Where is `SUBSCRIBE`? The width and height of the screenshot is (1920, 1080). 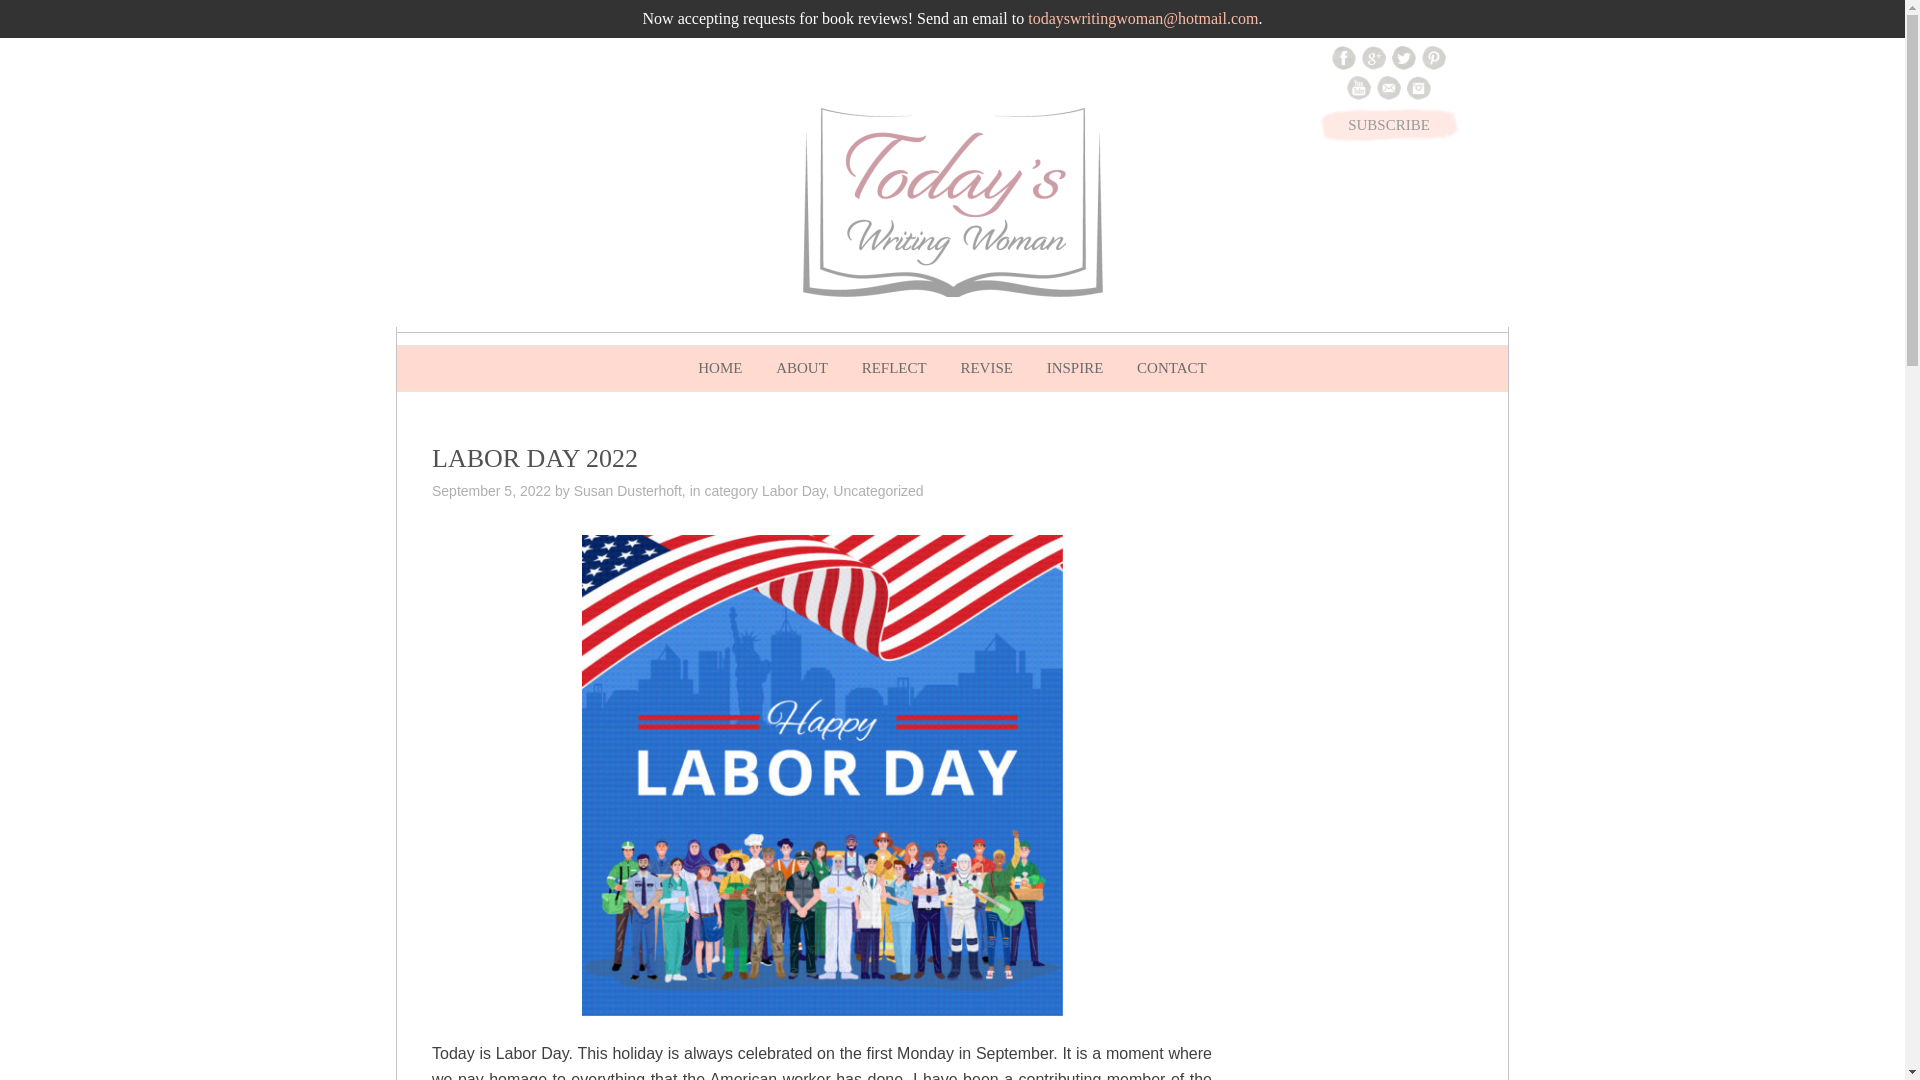 SUBSCRIBE is located at coordinates (1388, 124).